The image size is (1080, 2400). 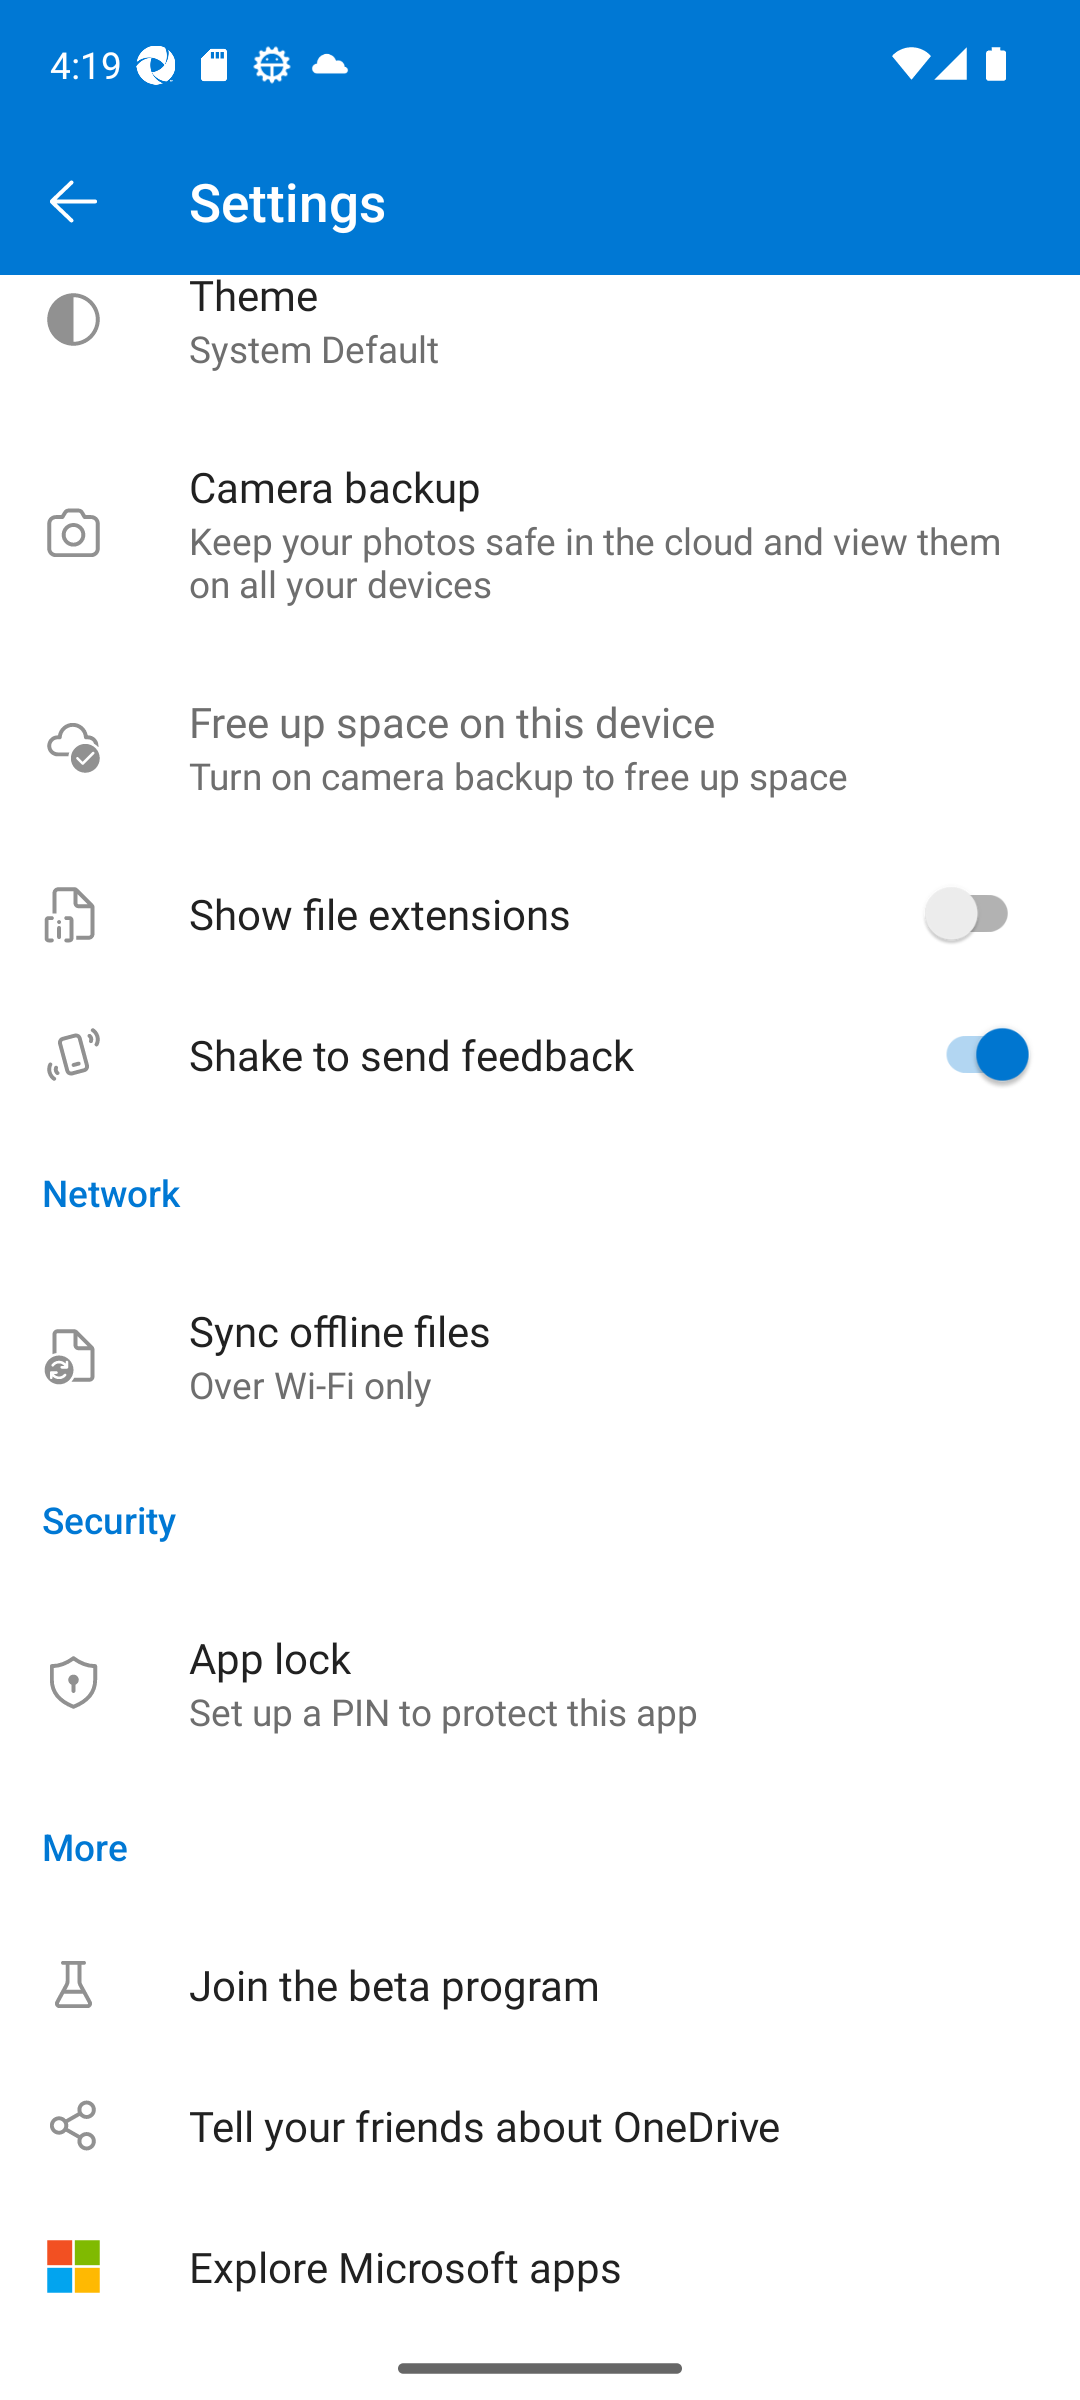 What do you see at coordinates (540, 202) in the screenshot?
I see `Navigate up Settings` at bounding box center [540, 202].